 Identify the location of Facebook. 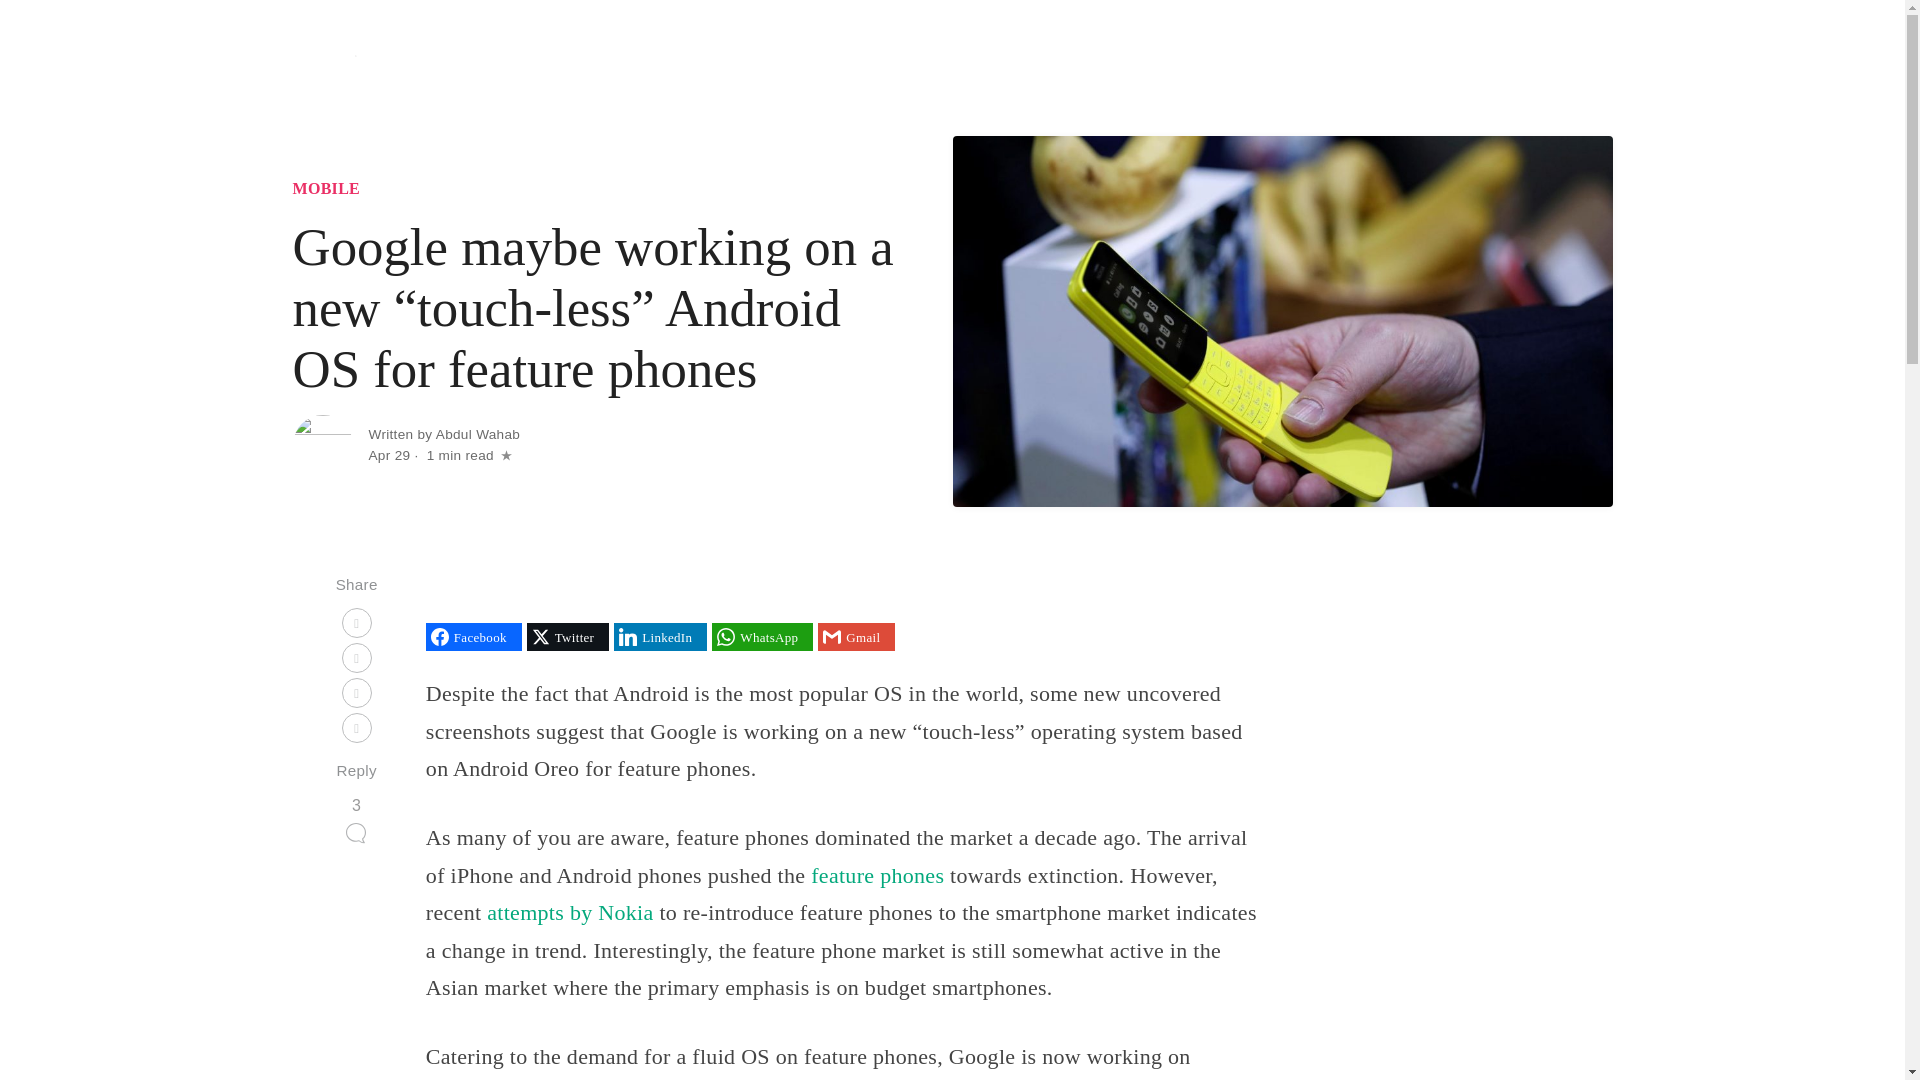
(474, 637).